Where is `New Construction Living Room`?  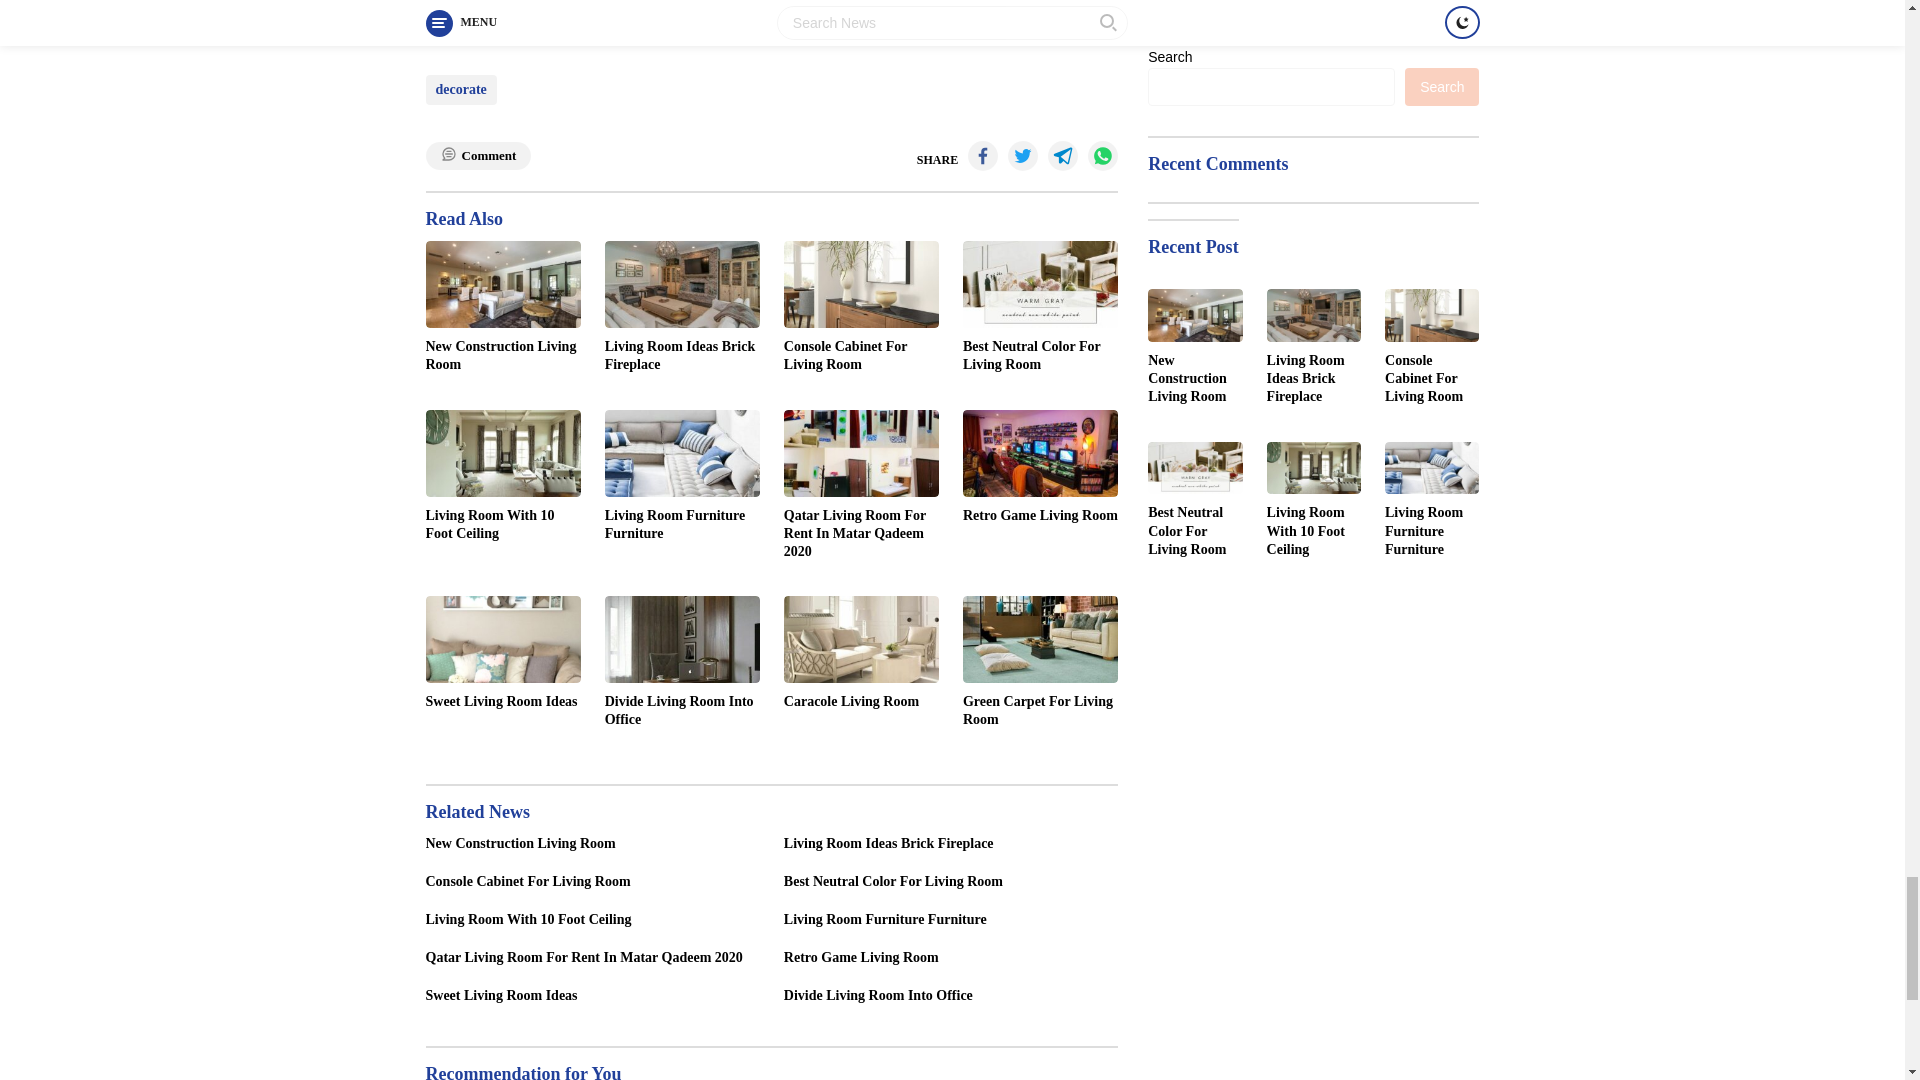 New Construction Living Room is located at coordinates (504, 356).